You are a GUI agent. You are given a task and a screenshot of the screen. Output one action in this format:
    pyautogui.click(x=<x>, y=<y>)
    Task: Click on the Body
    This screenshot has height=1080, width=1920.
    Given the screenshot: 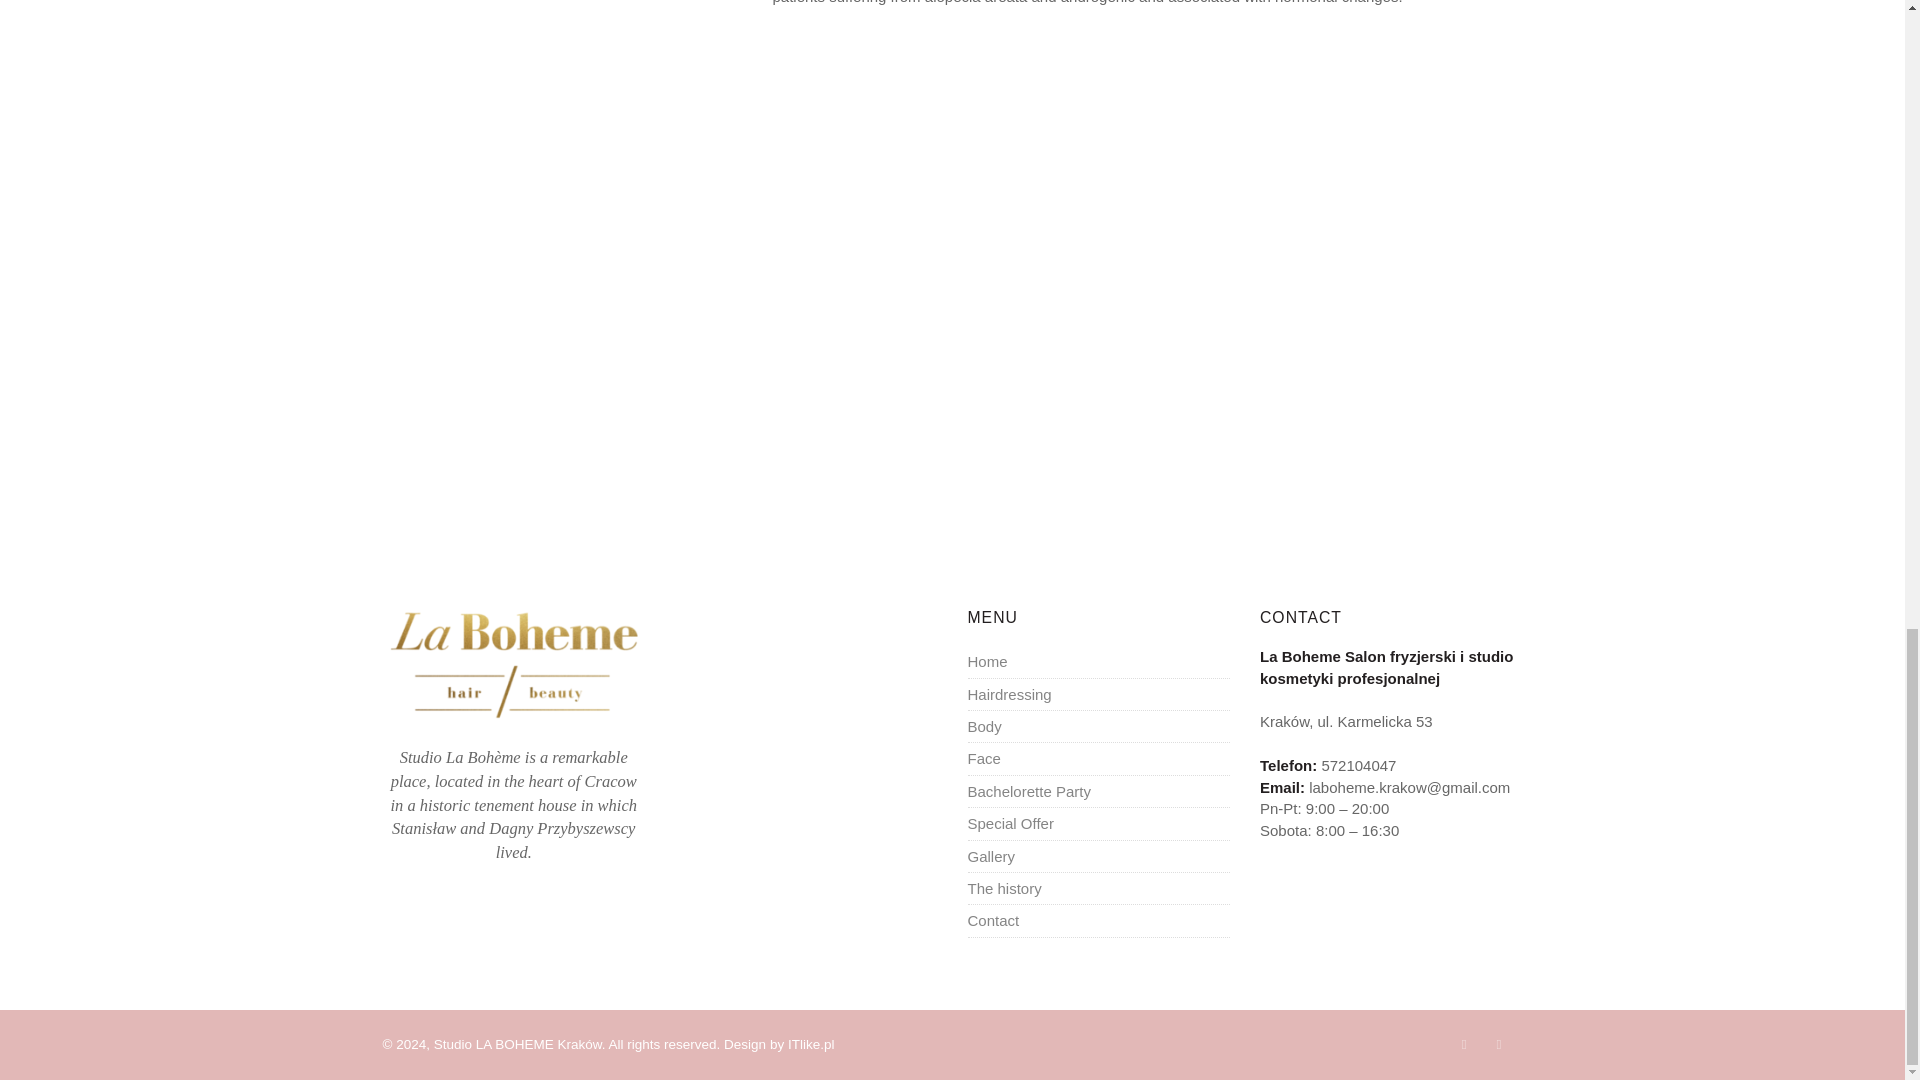 What is the action you would take?
    pyautogui.click(x=984, y=726)
    